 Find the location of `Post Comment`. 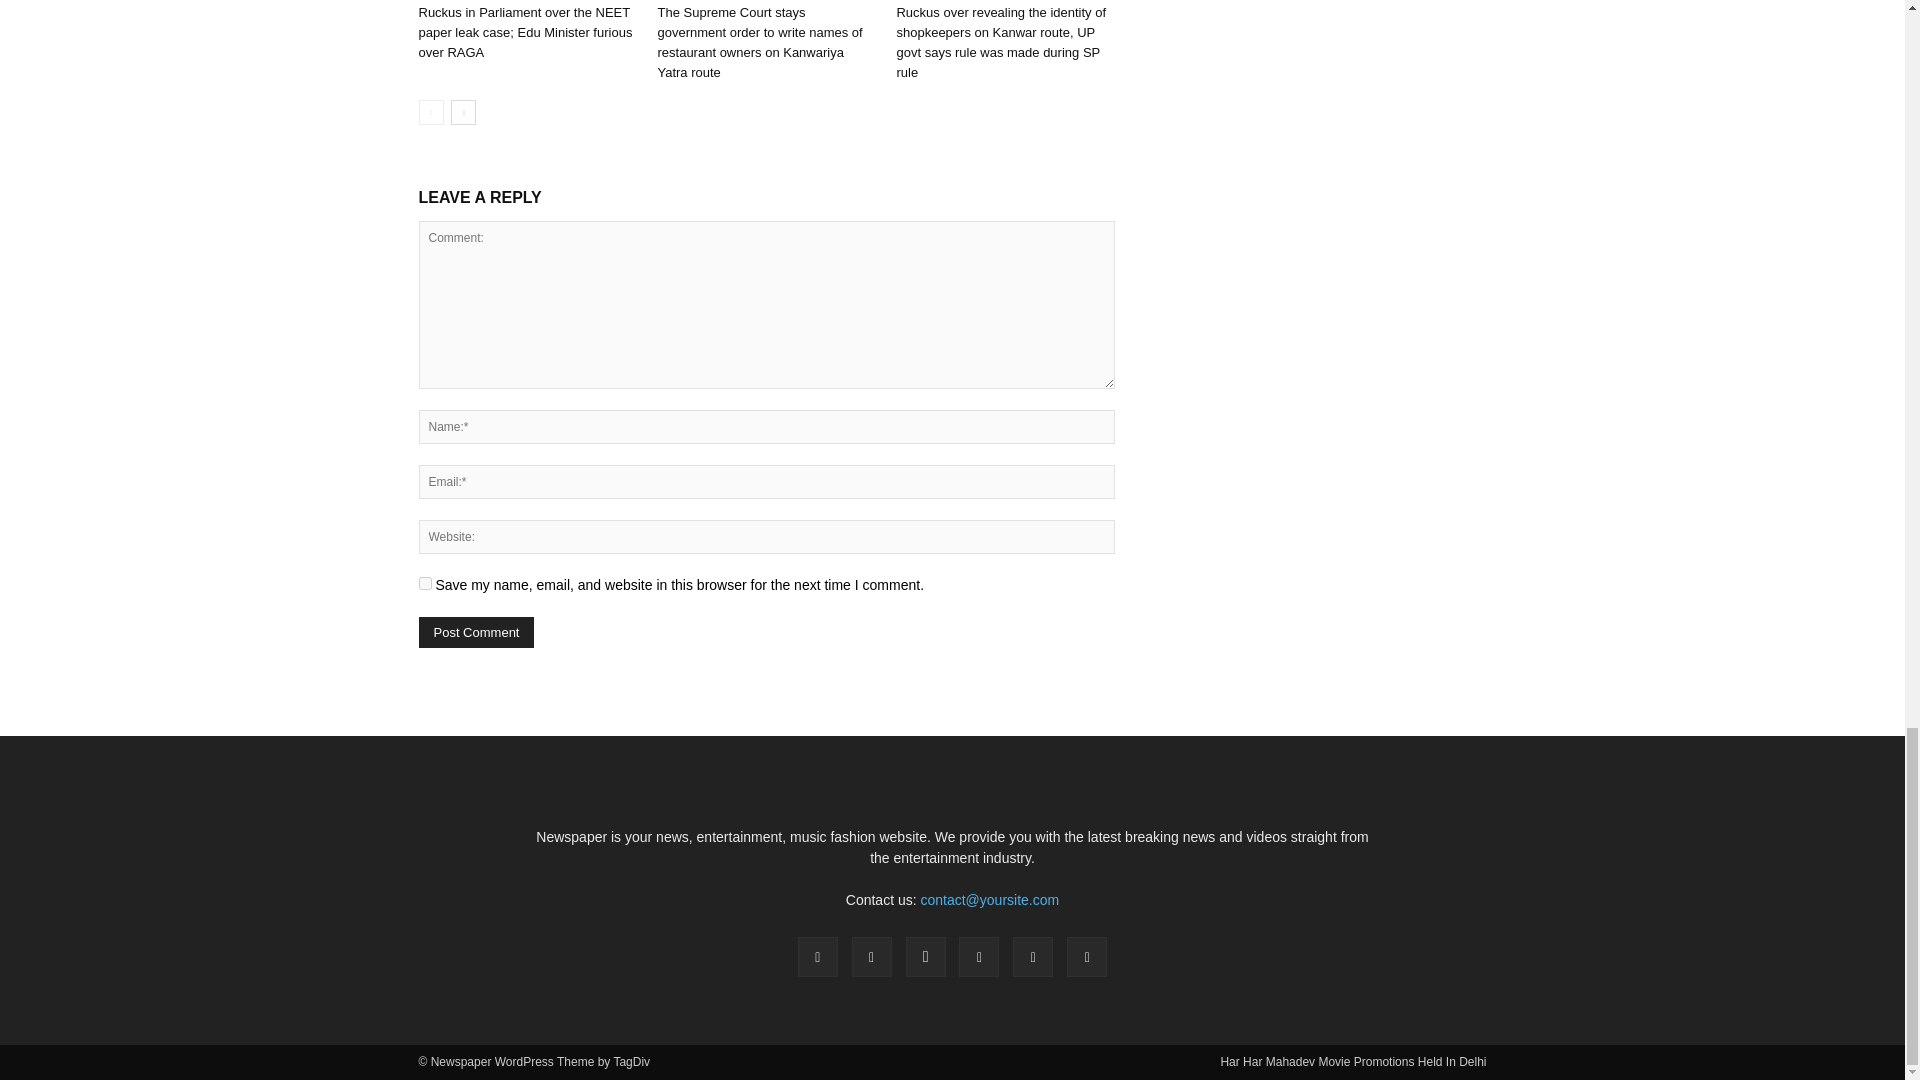

Post Comment is located at coordinates (476, 632).